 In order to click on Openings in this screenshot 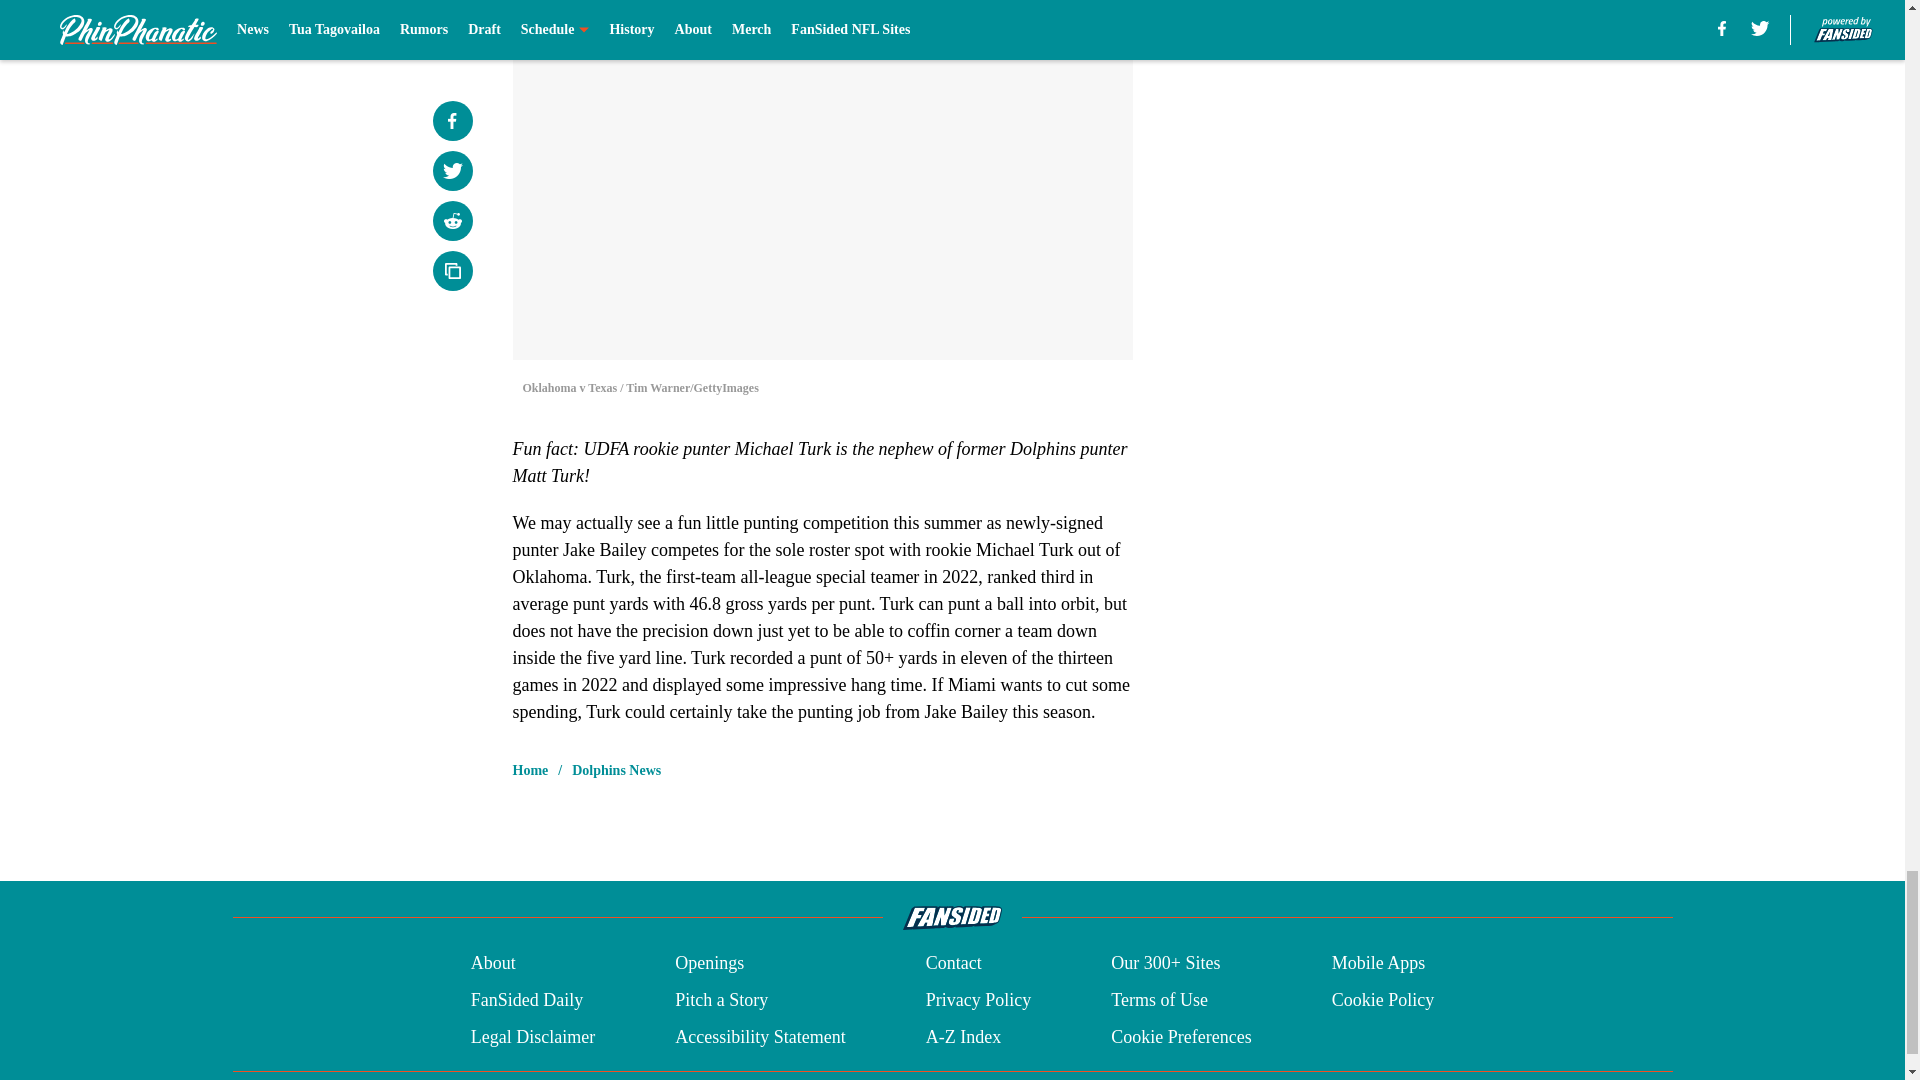, I will do `click(710, 964)`.